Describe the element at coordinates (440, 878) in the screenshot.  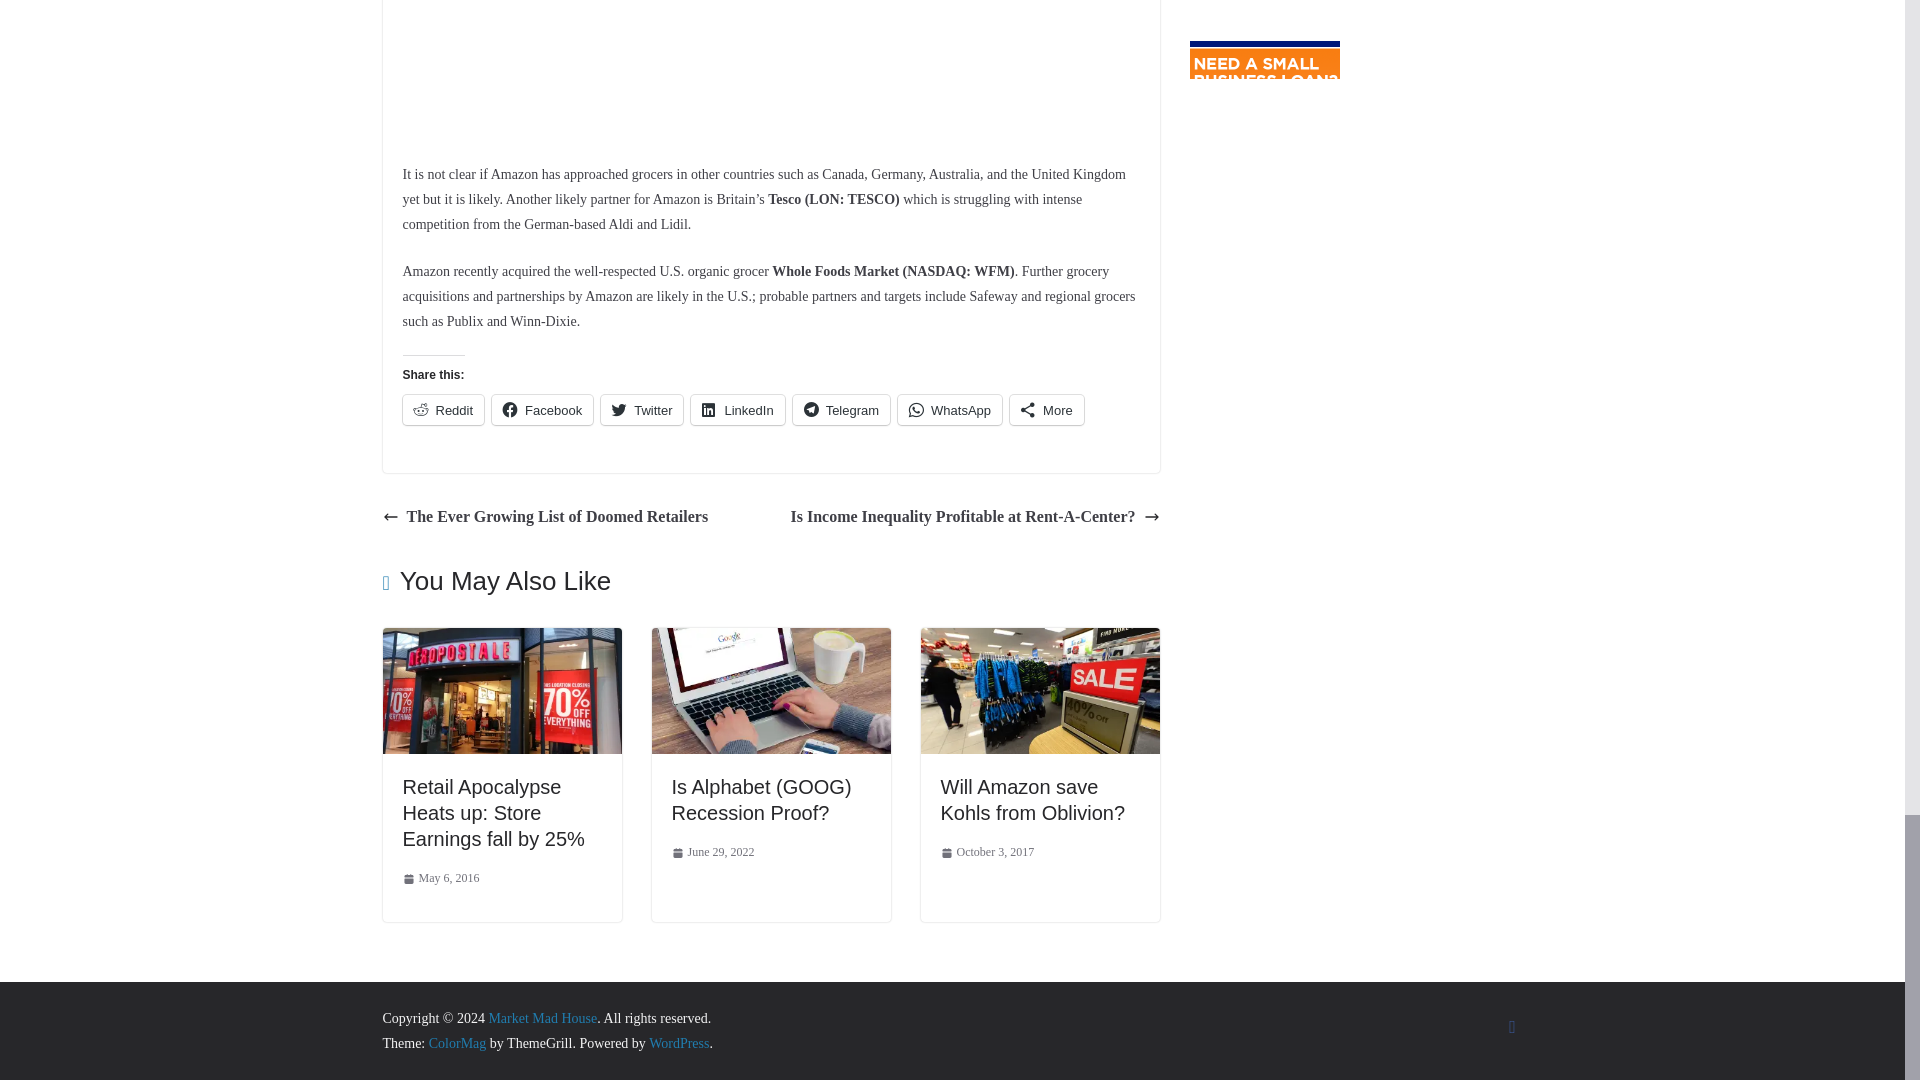
I see `9:54 pm` at that location.